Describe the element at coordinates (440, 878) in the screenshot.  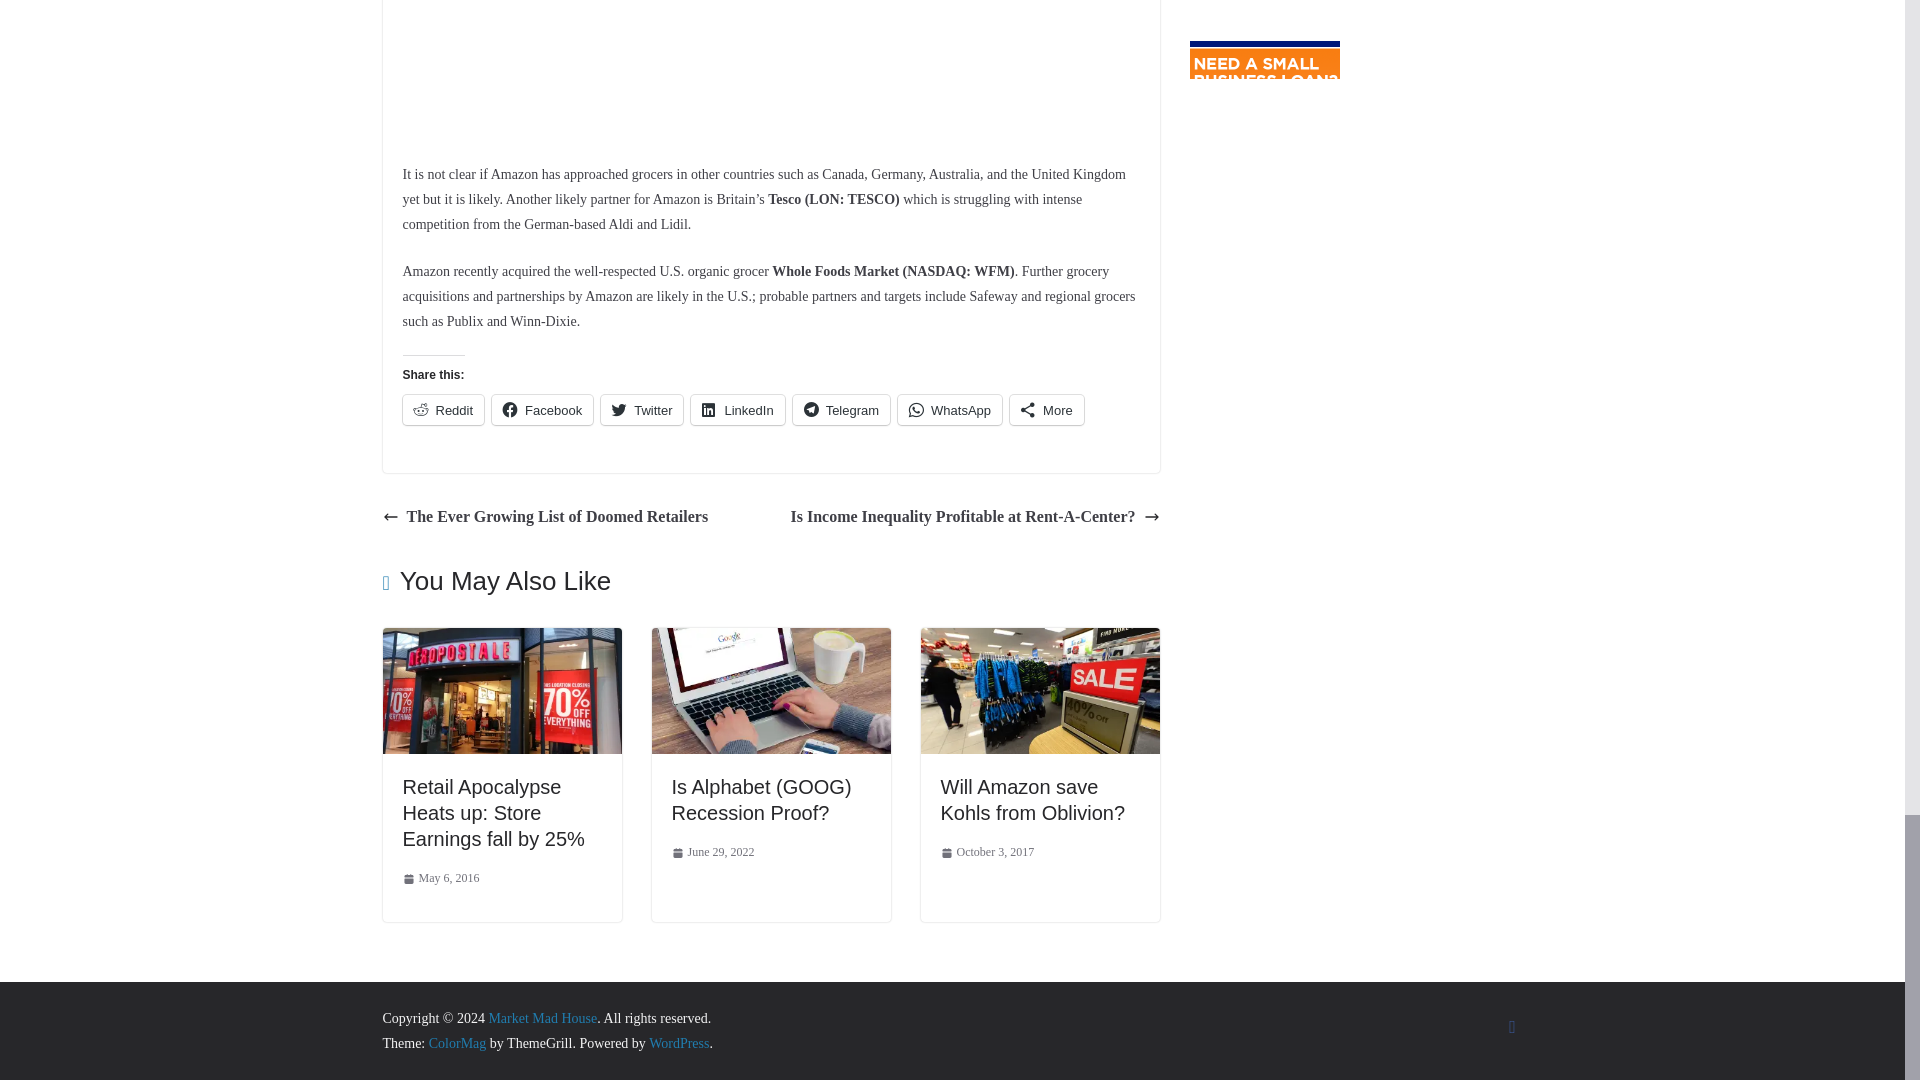
I see `9:54 pm` at that location.